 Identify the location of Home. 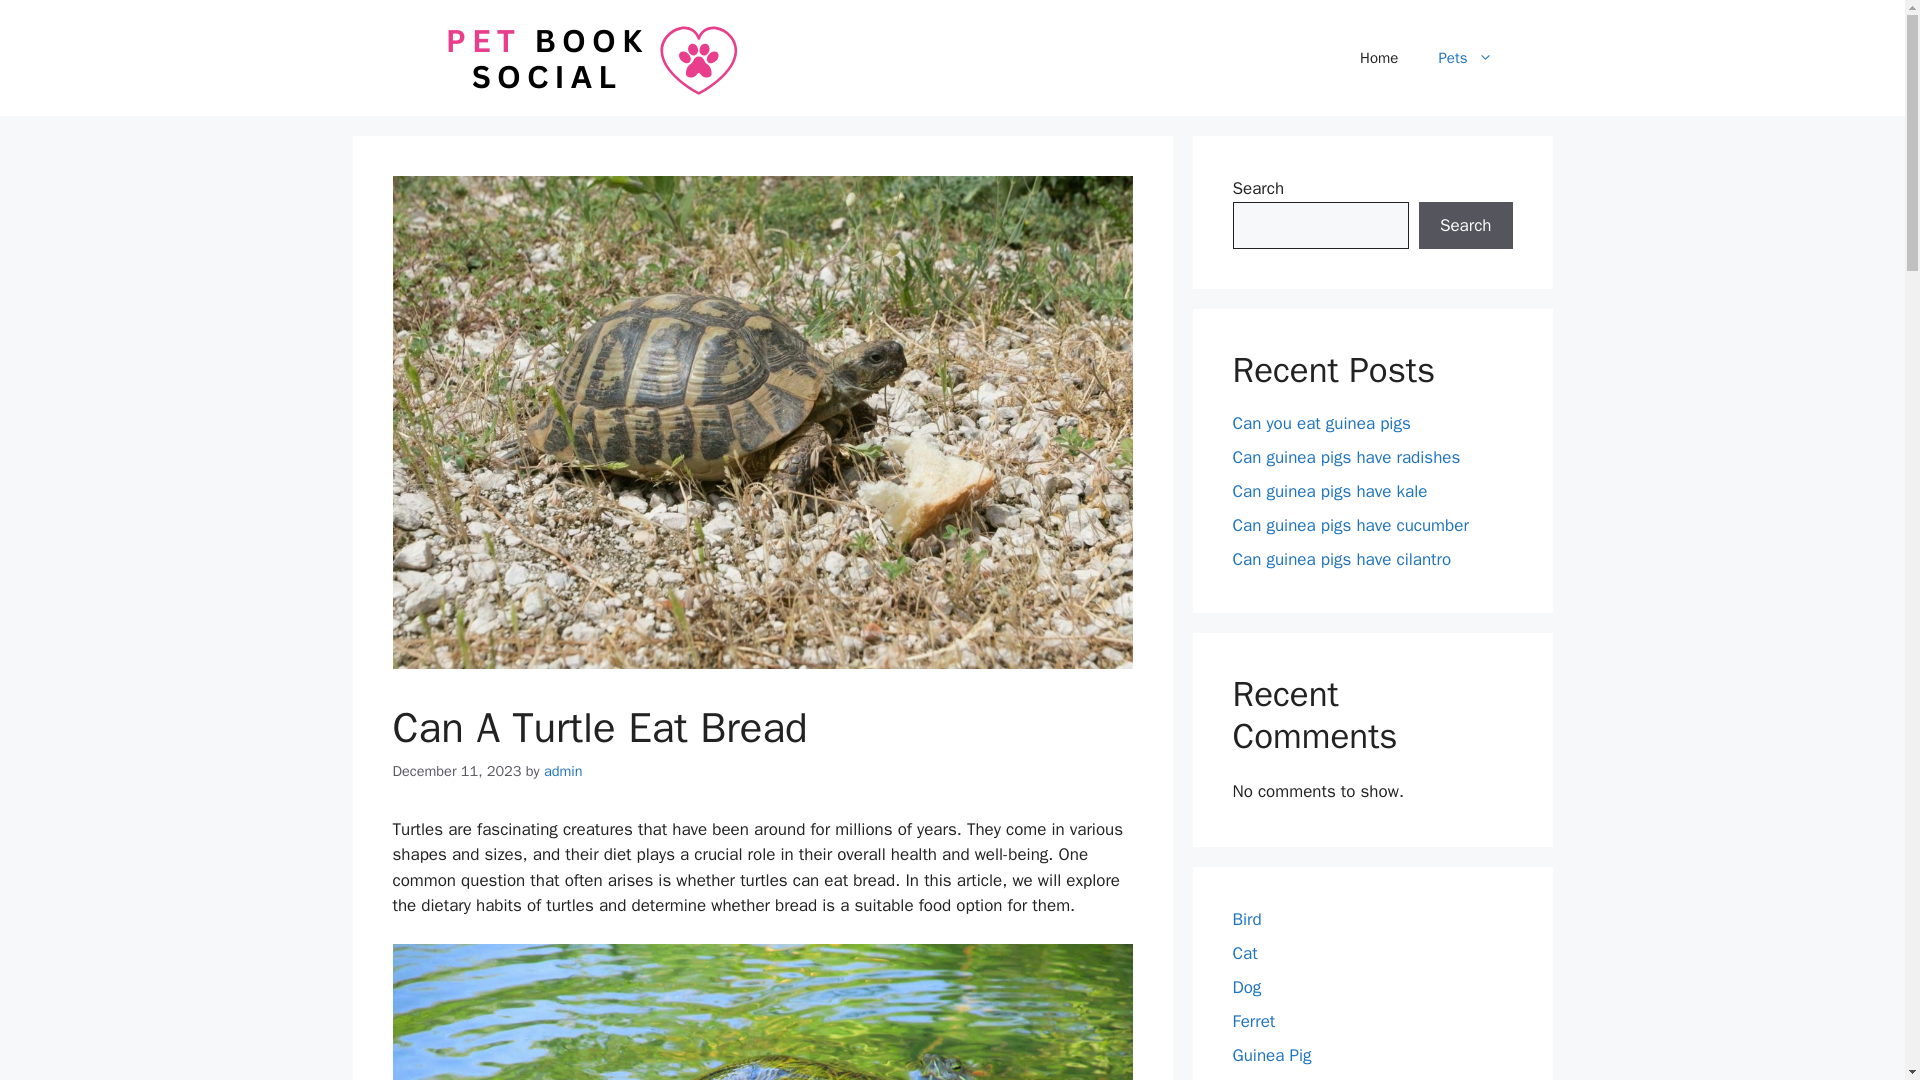
(1379, 58).